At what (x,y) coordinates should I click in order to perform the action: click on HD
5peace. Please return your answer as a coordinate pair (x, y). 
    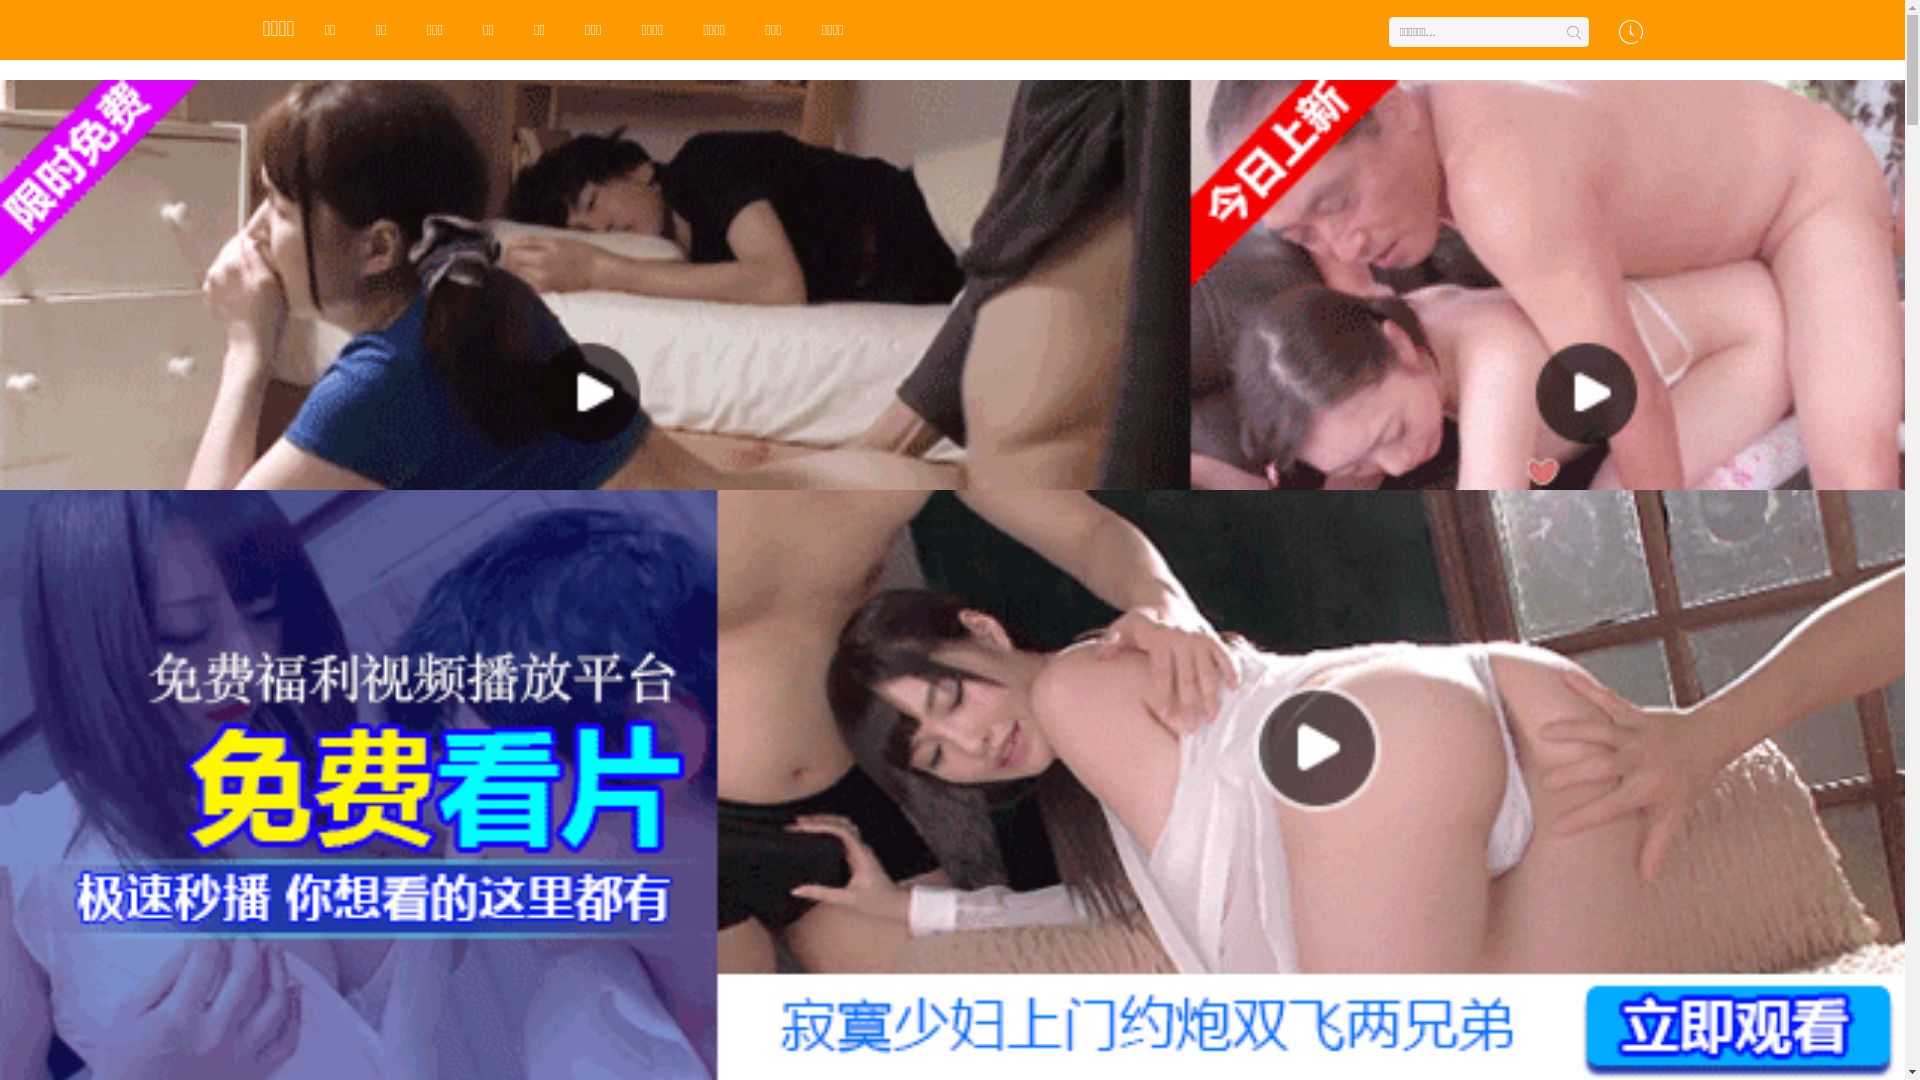
    Looking at the image, I should click on (1462, 919).